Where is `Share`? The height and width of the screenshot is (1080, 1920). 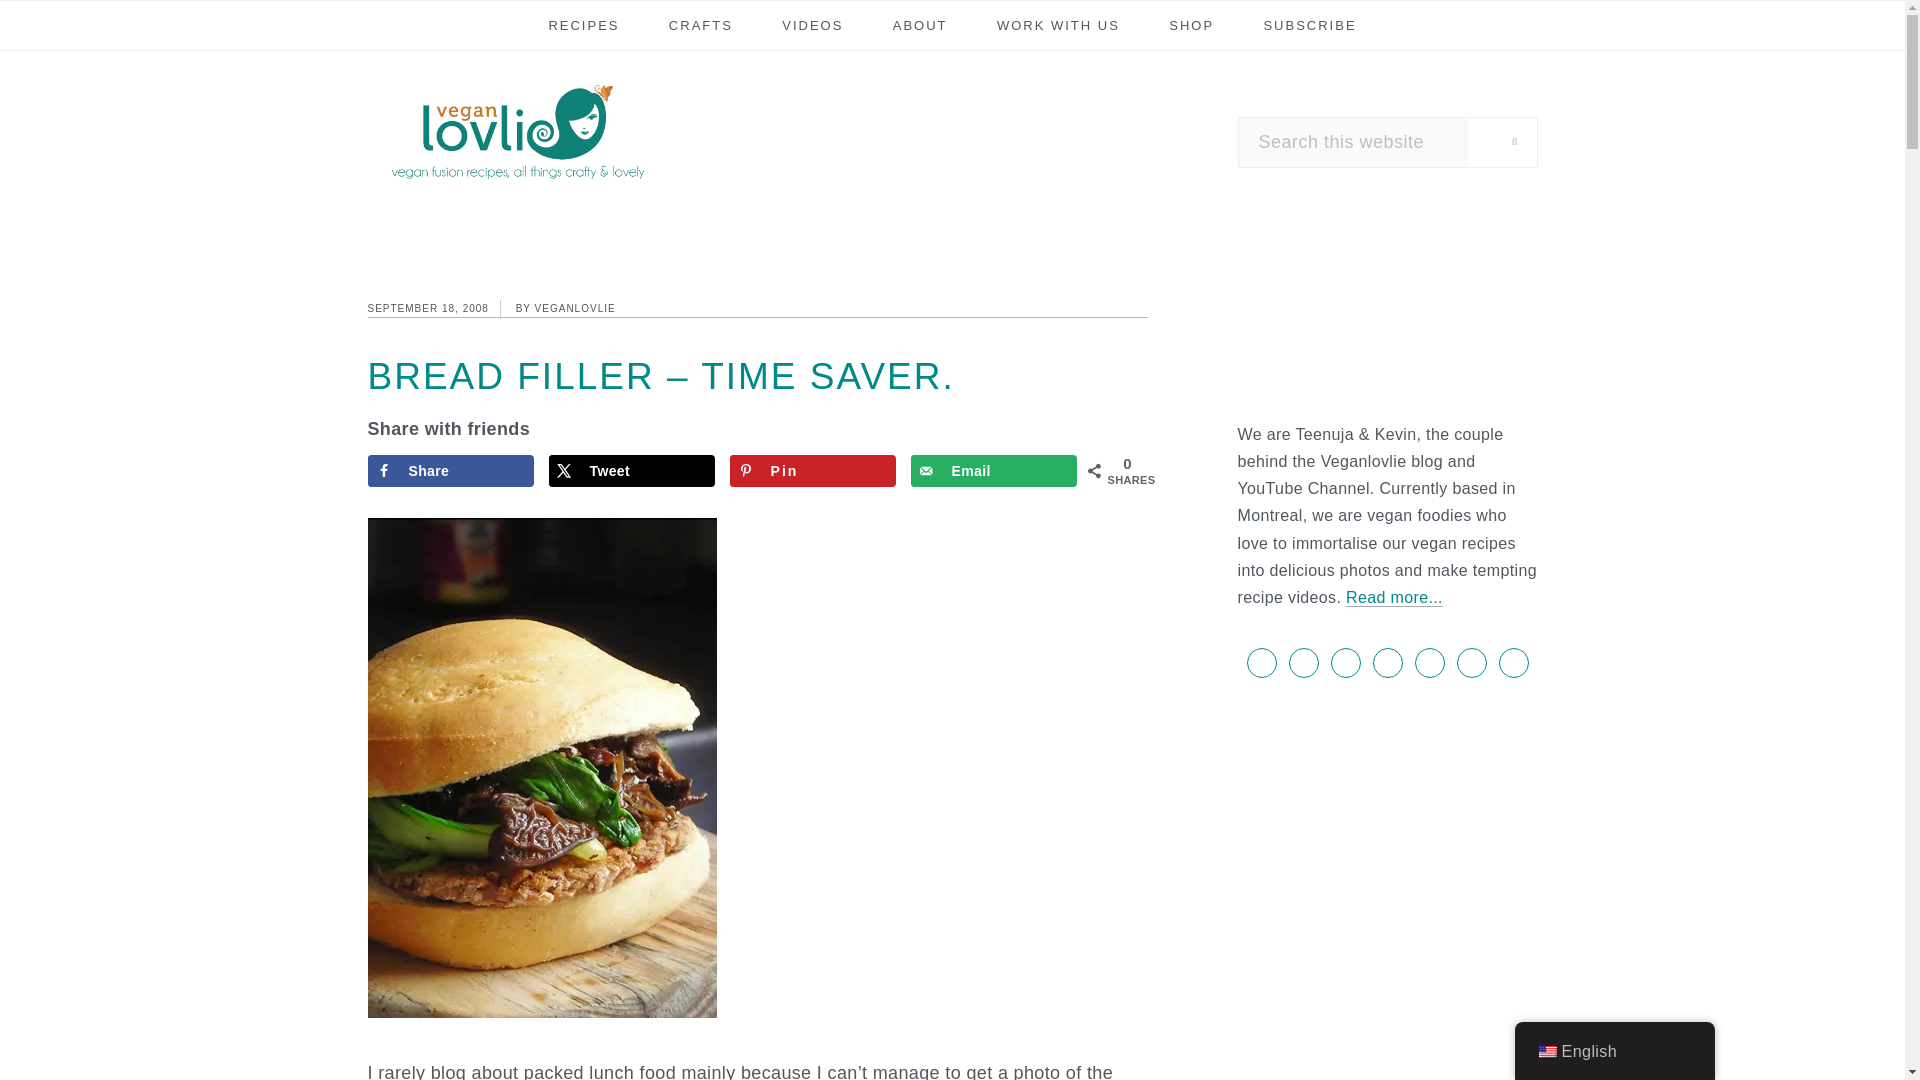
Share is located at coordinates (452, 470).